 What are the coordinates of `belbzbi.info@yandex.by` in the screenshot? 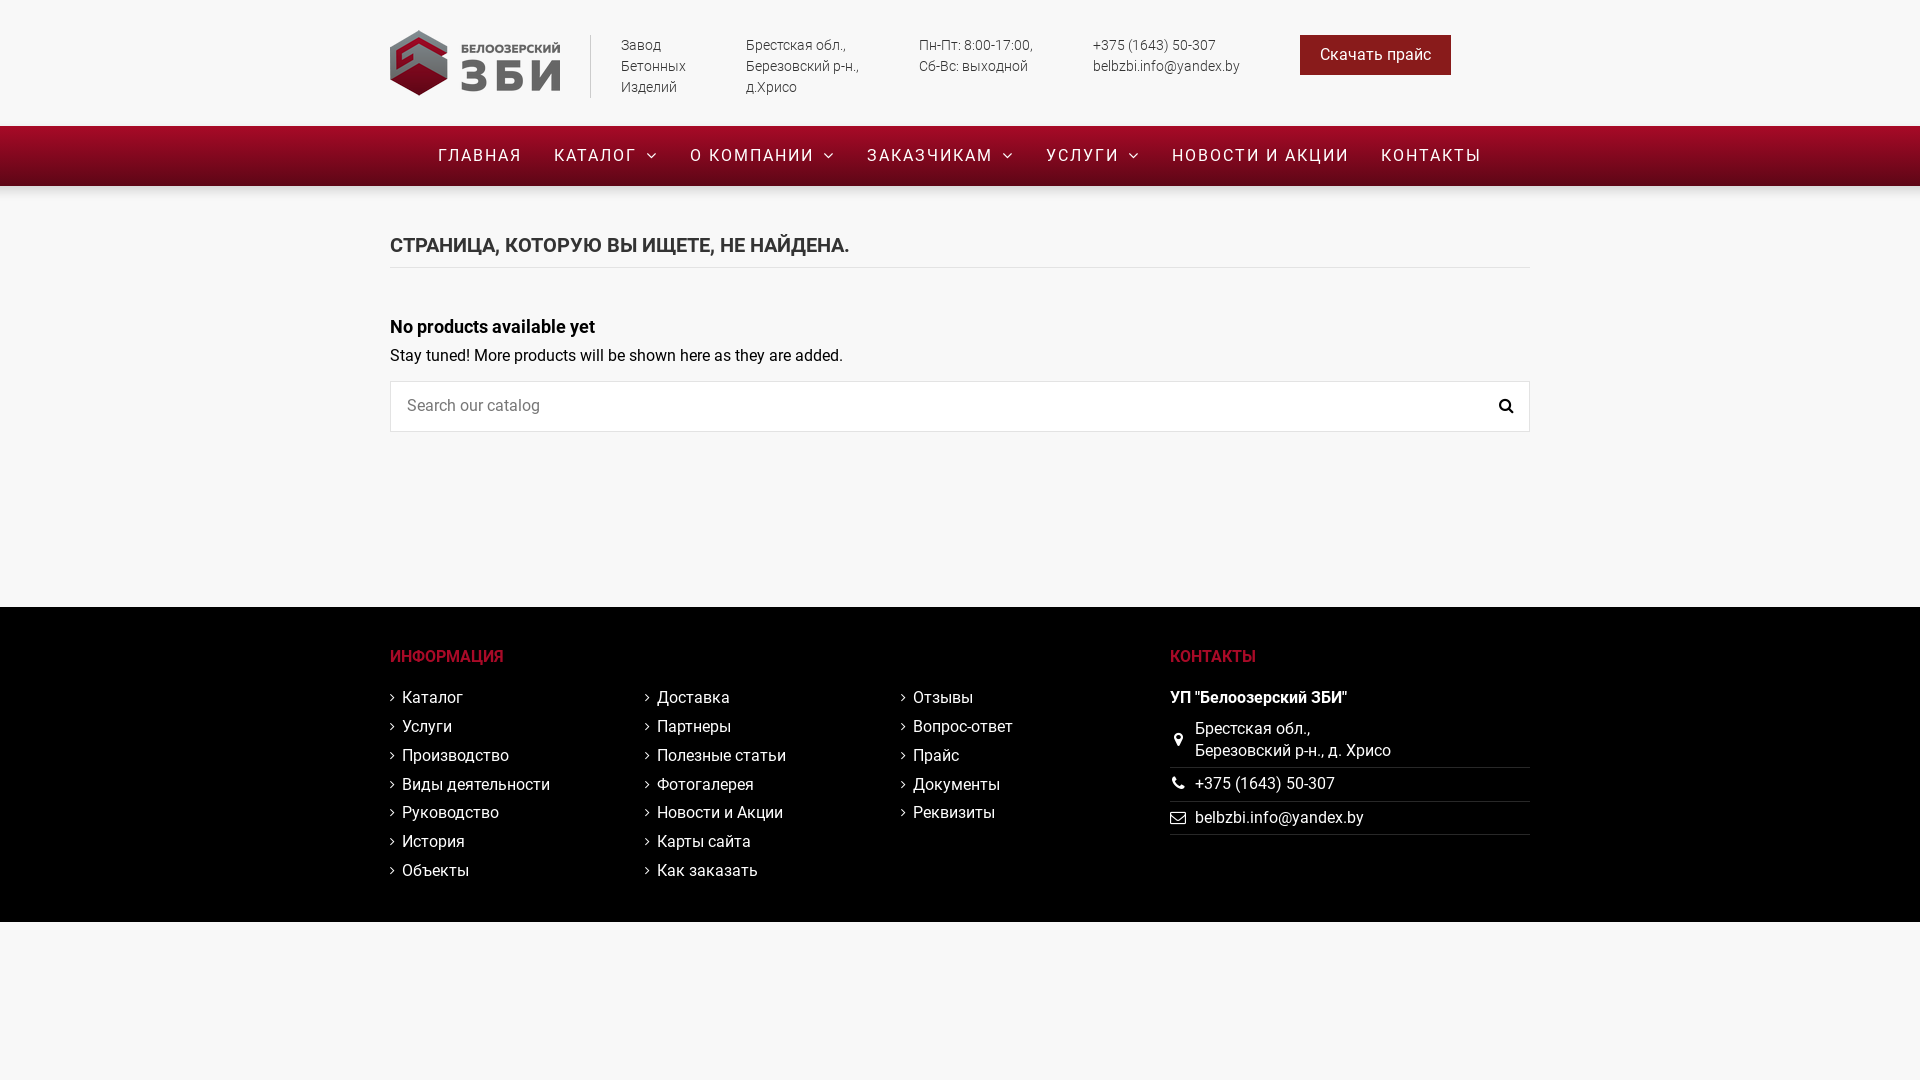 It's located at (1280, 818).